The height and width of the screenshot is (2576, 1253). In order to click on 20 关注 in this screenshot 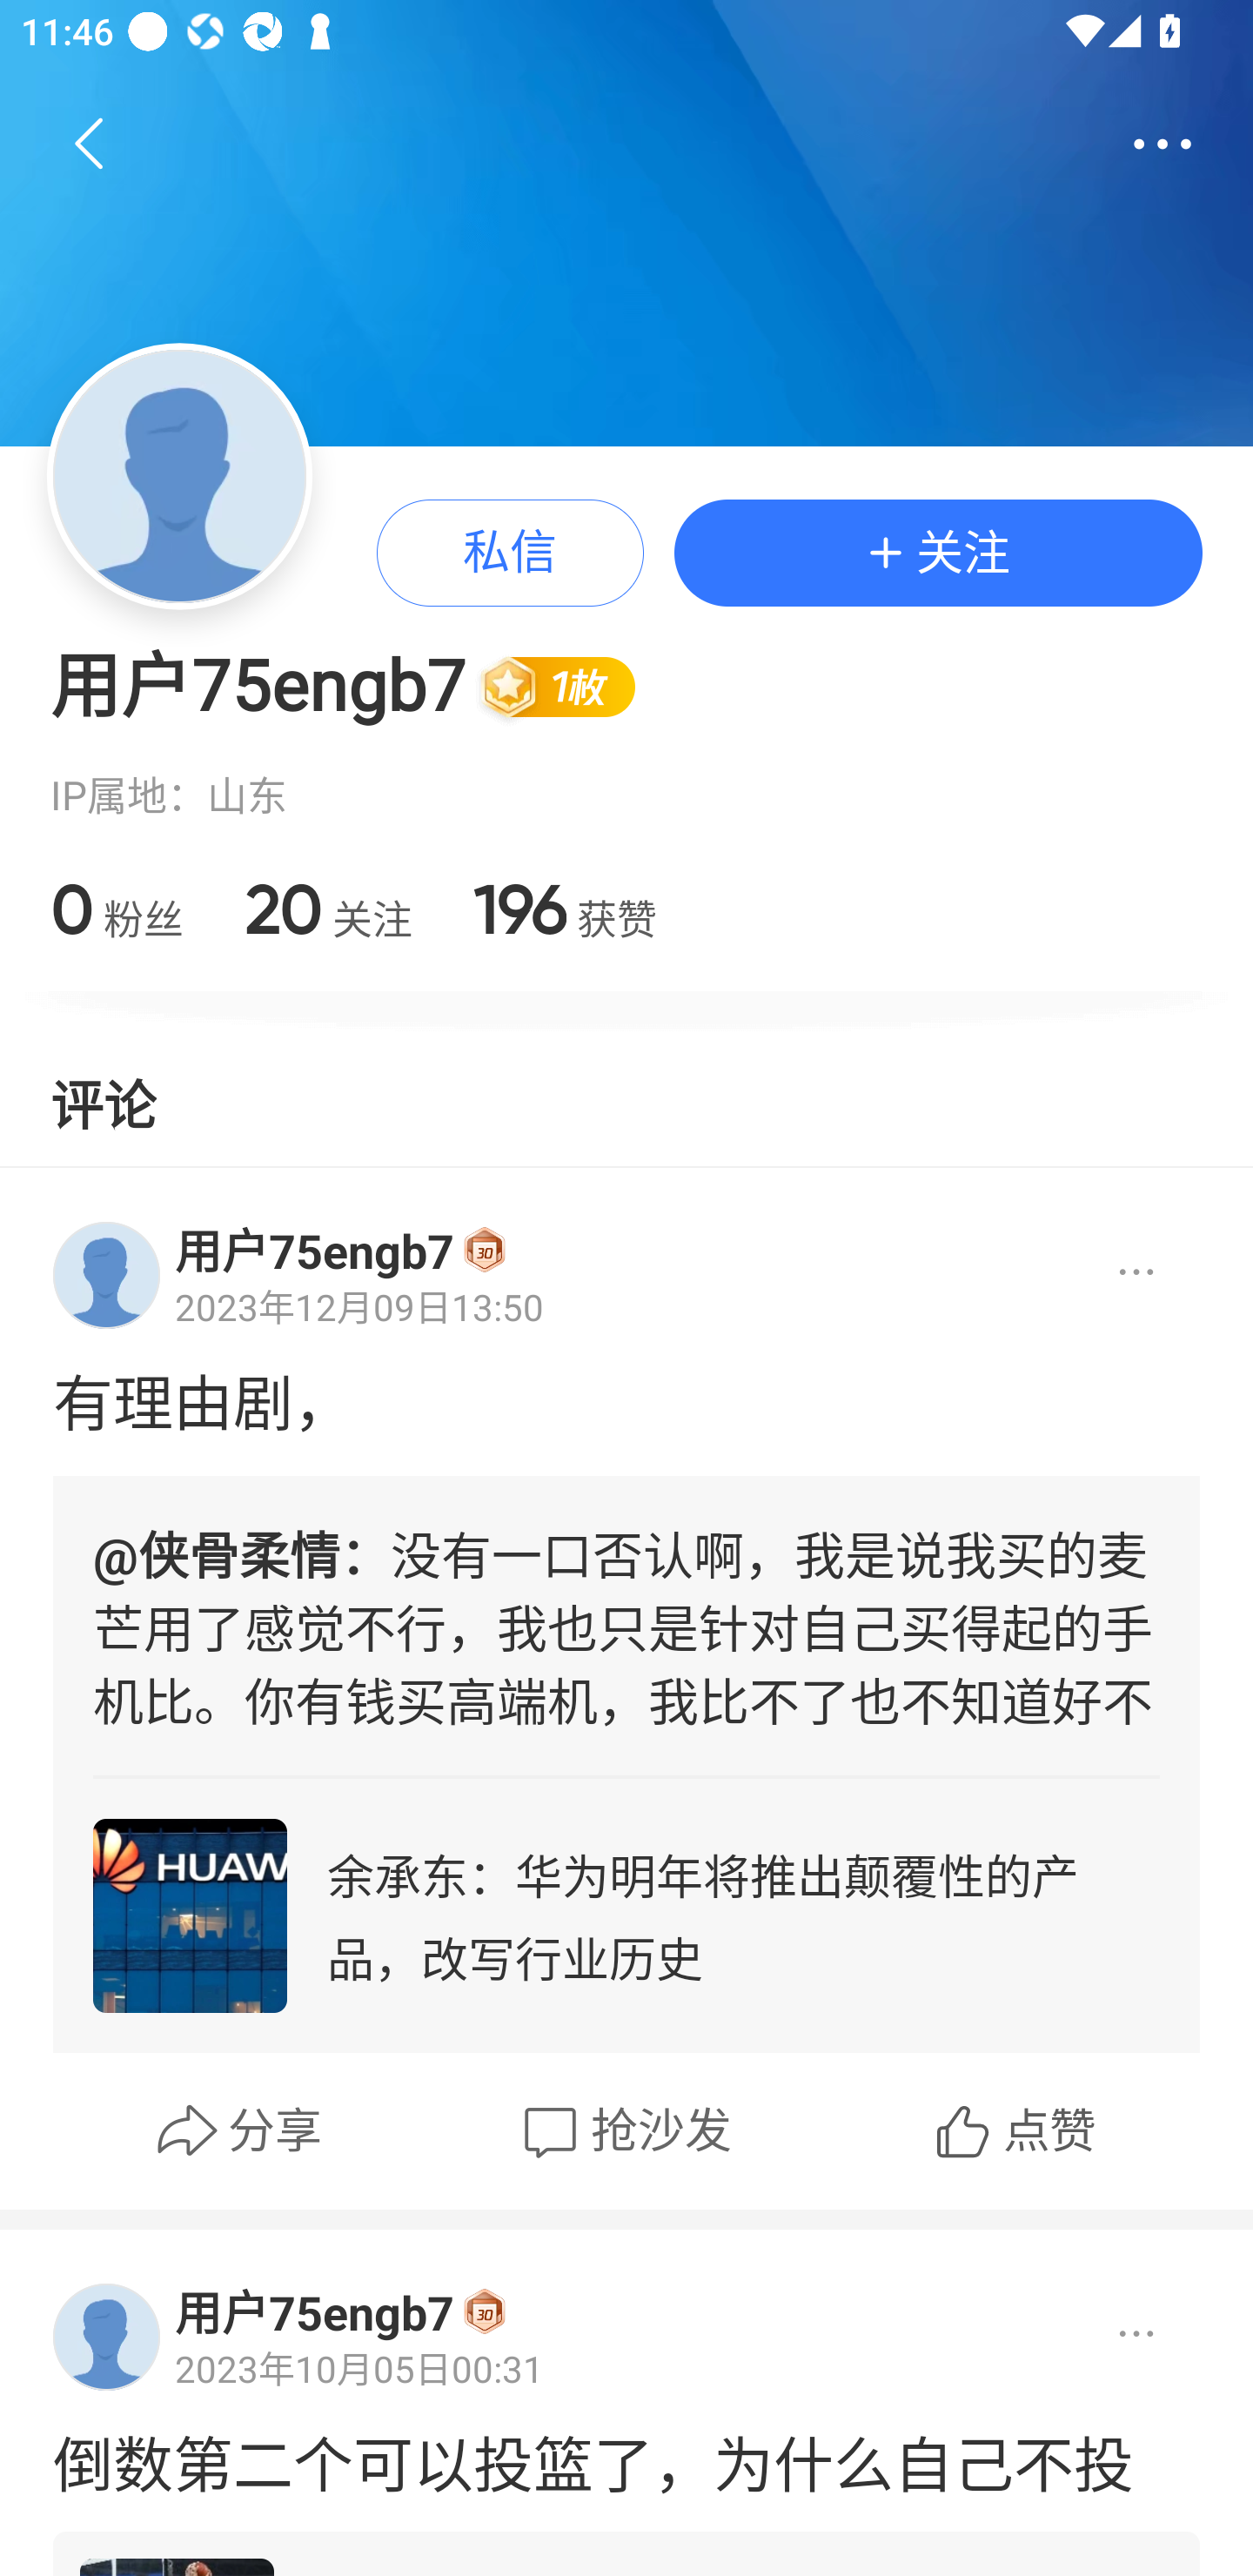, I will do `click(327, 909)`.